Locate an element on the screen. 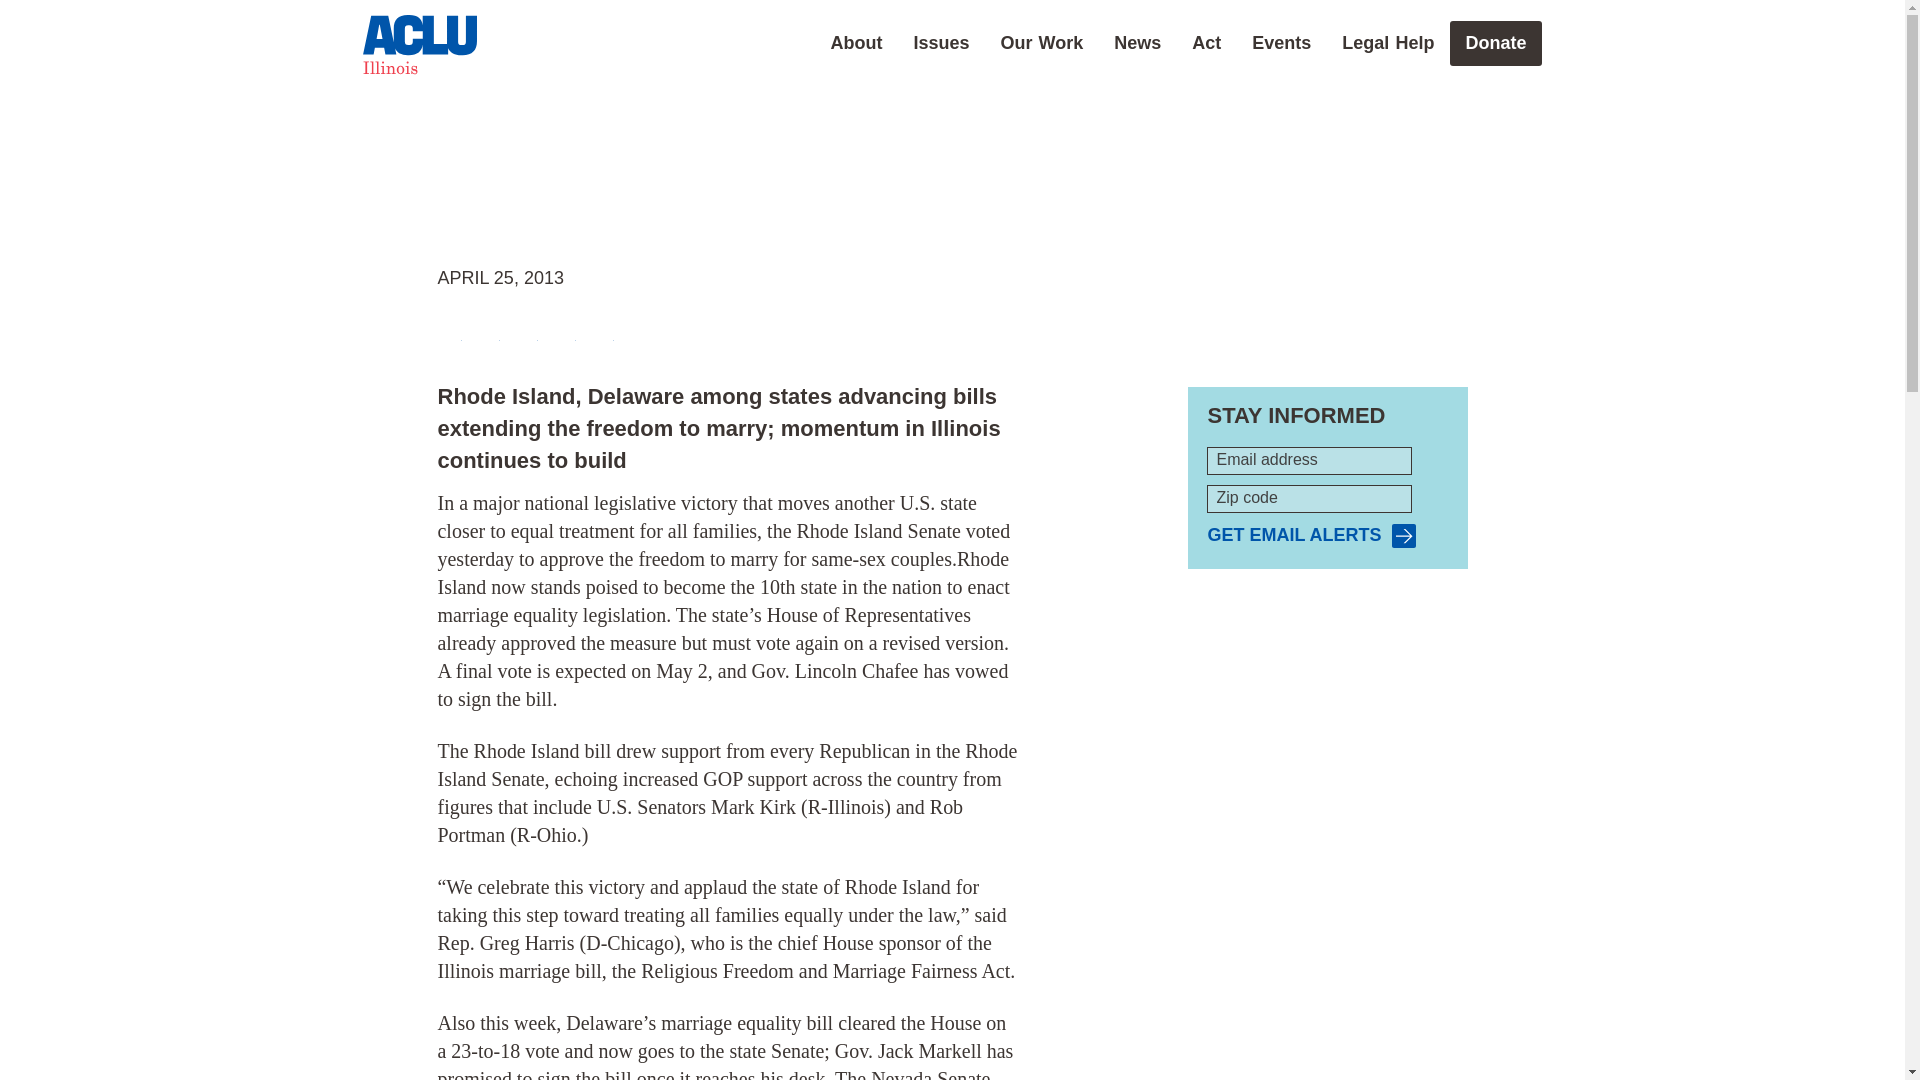 This screenshot has width=1920, height=1080. Zip code is located at coordinates (1309, 498).